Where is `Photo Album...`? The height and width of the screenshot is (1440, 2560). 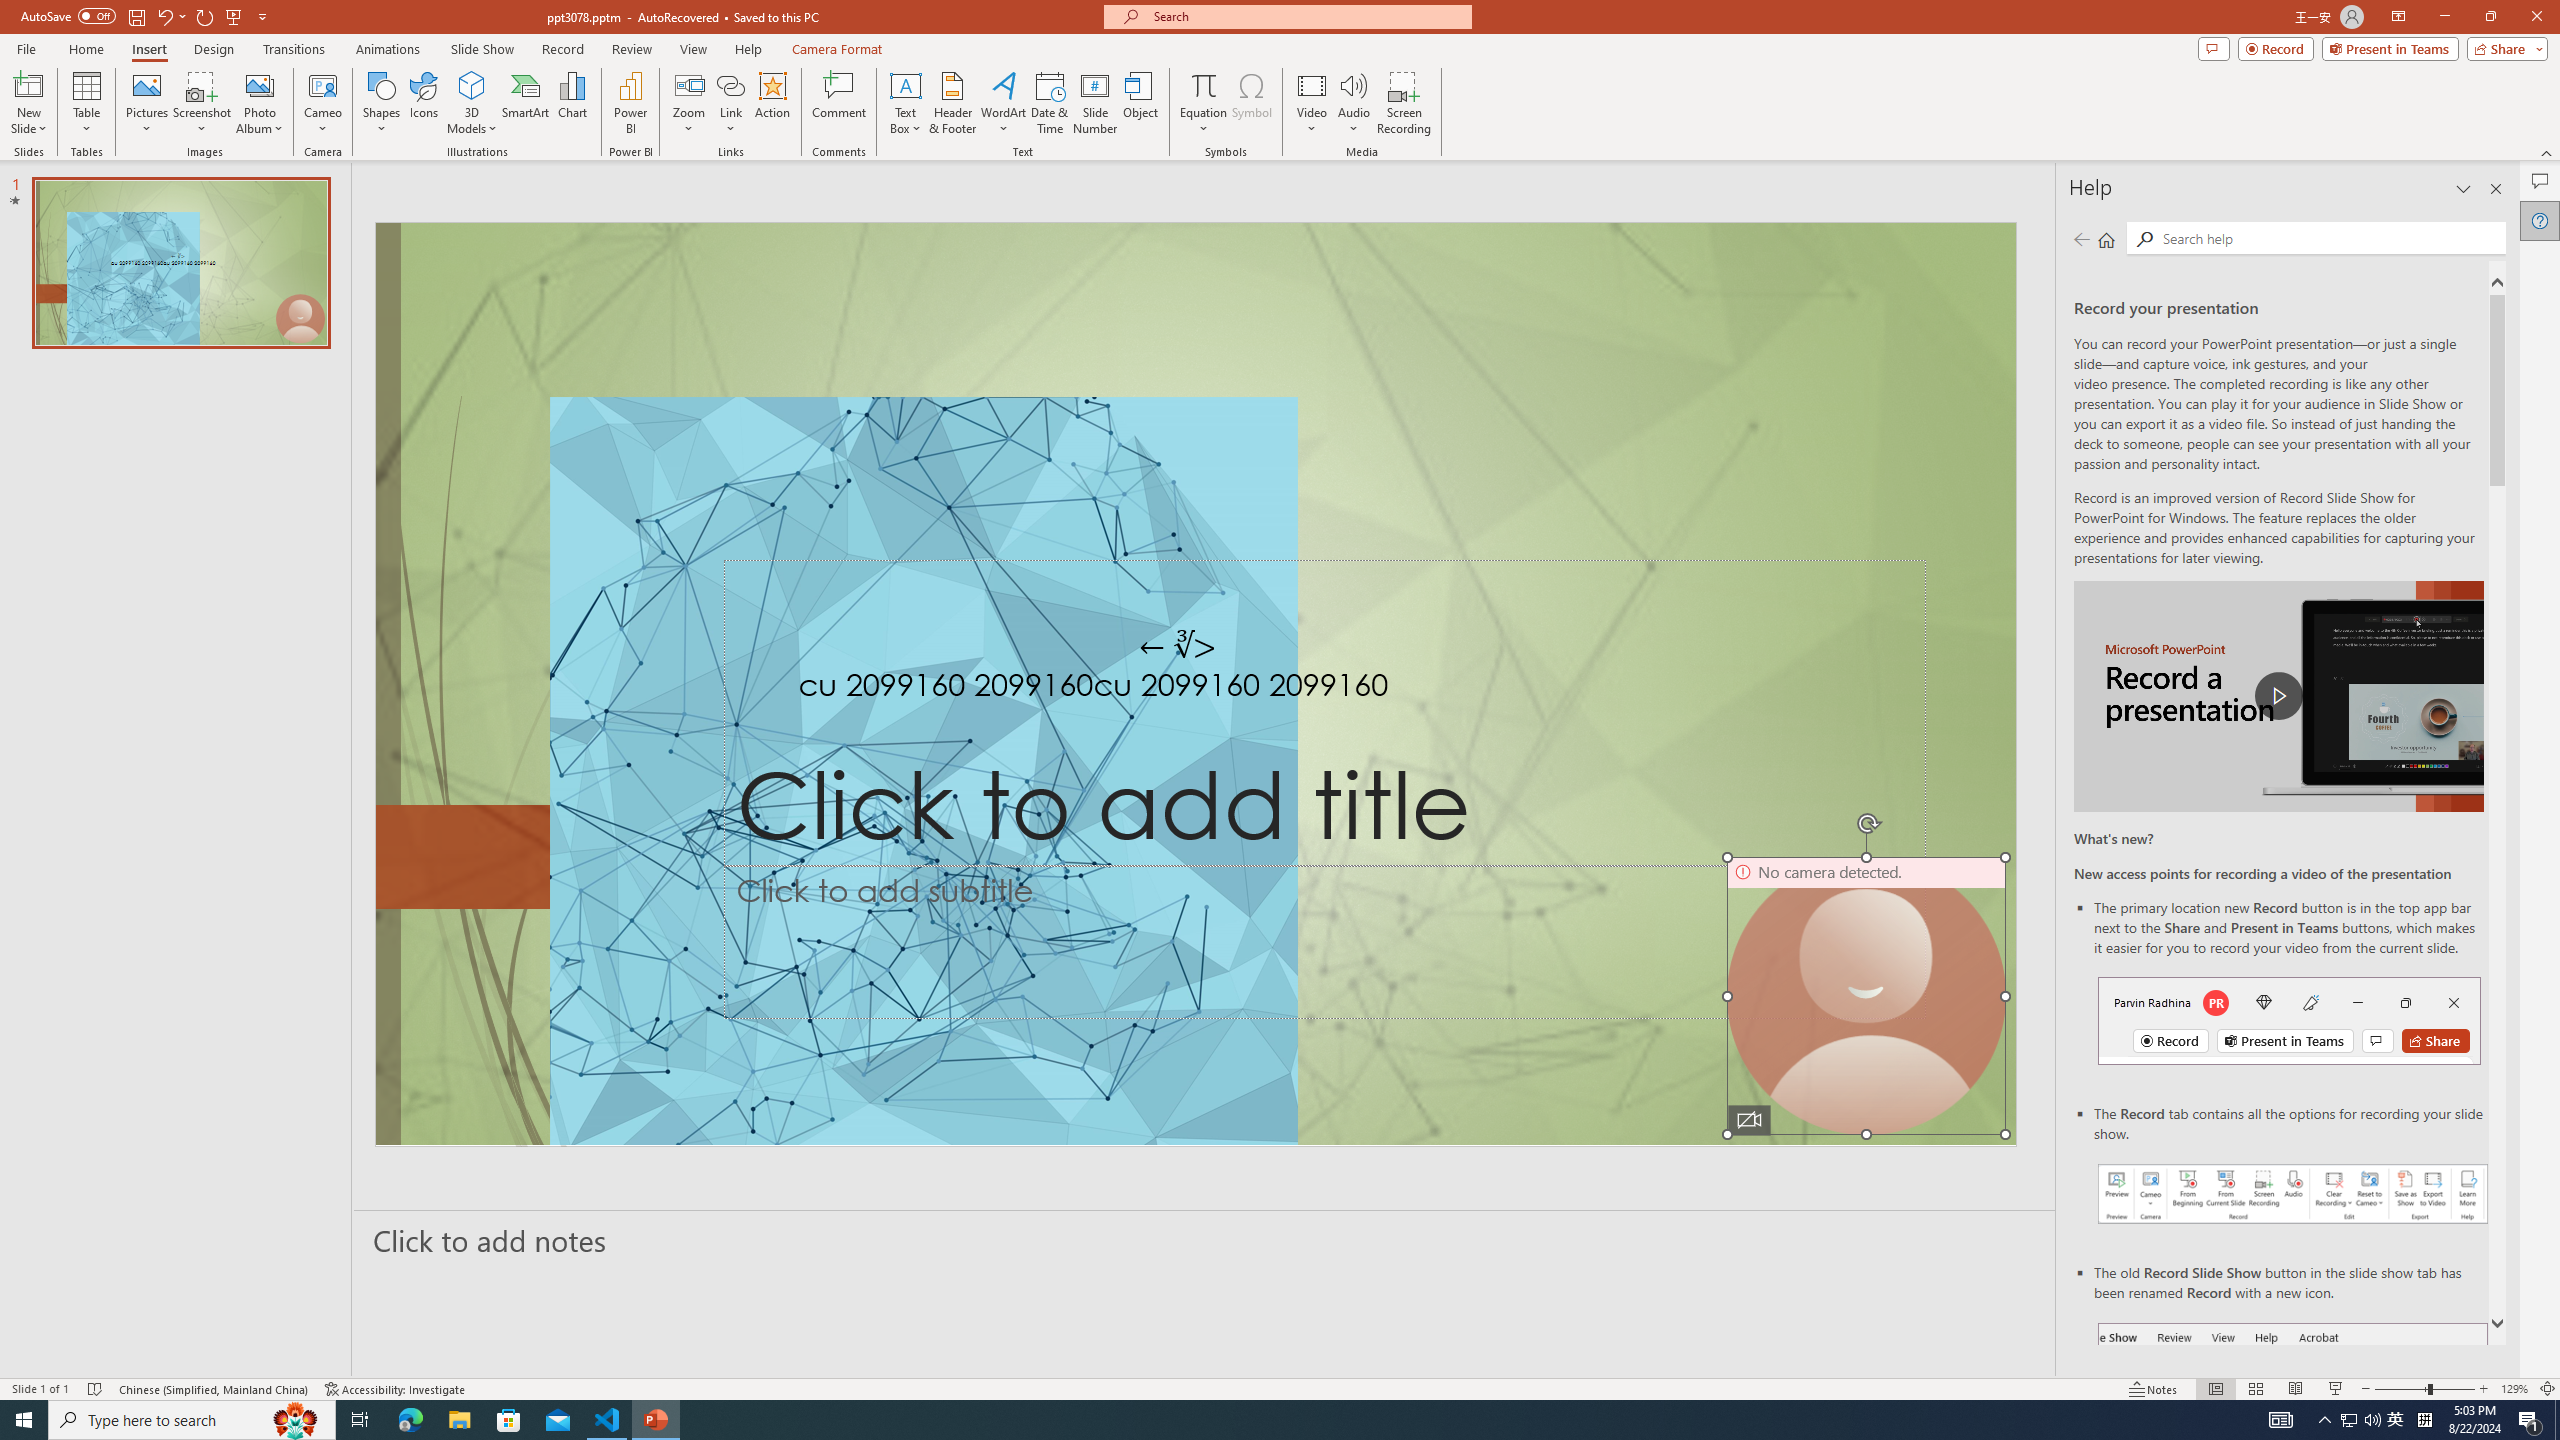 Photo Album... is located at coordinates (259, 103).